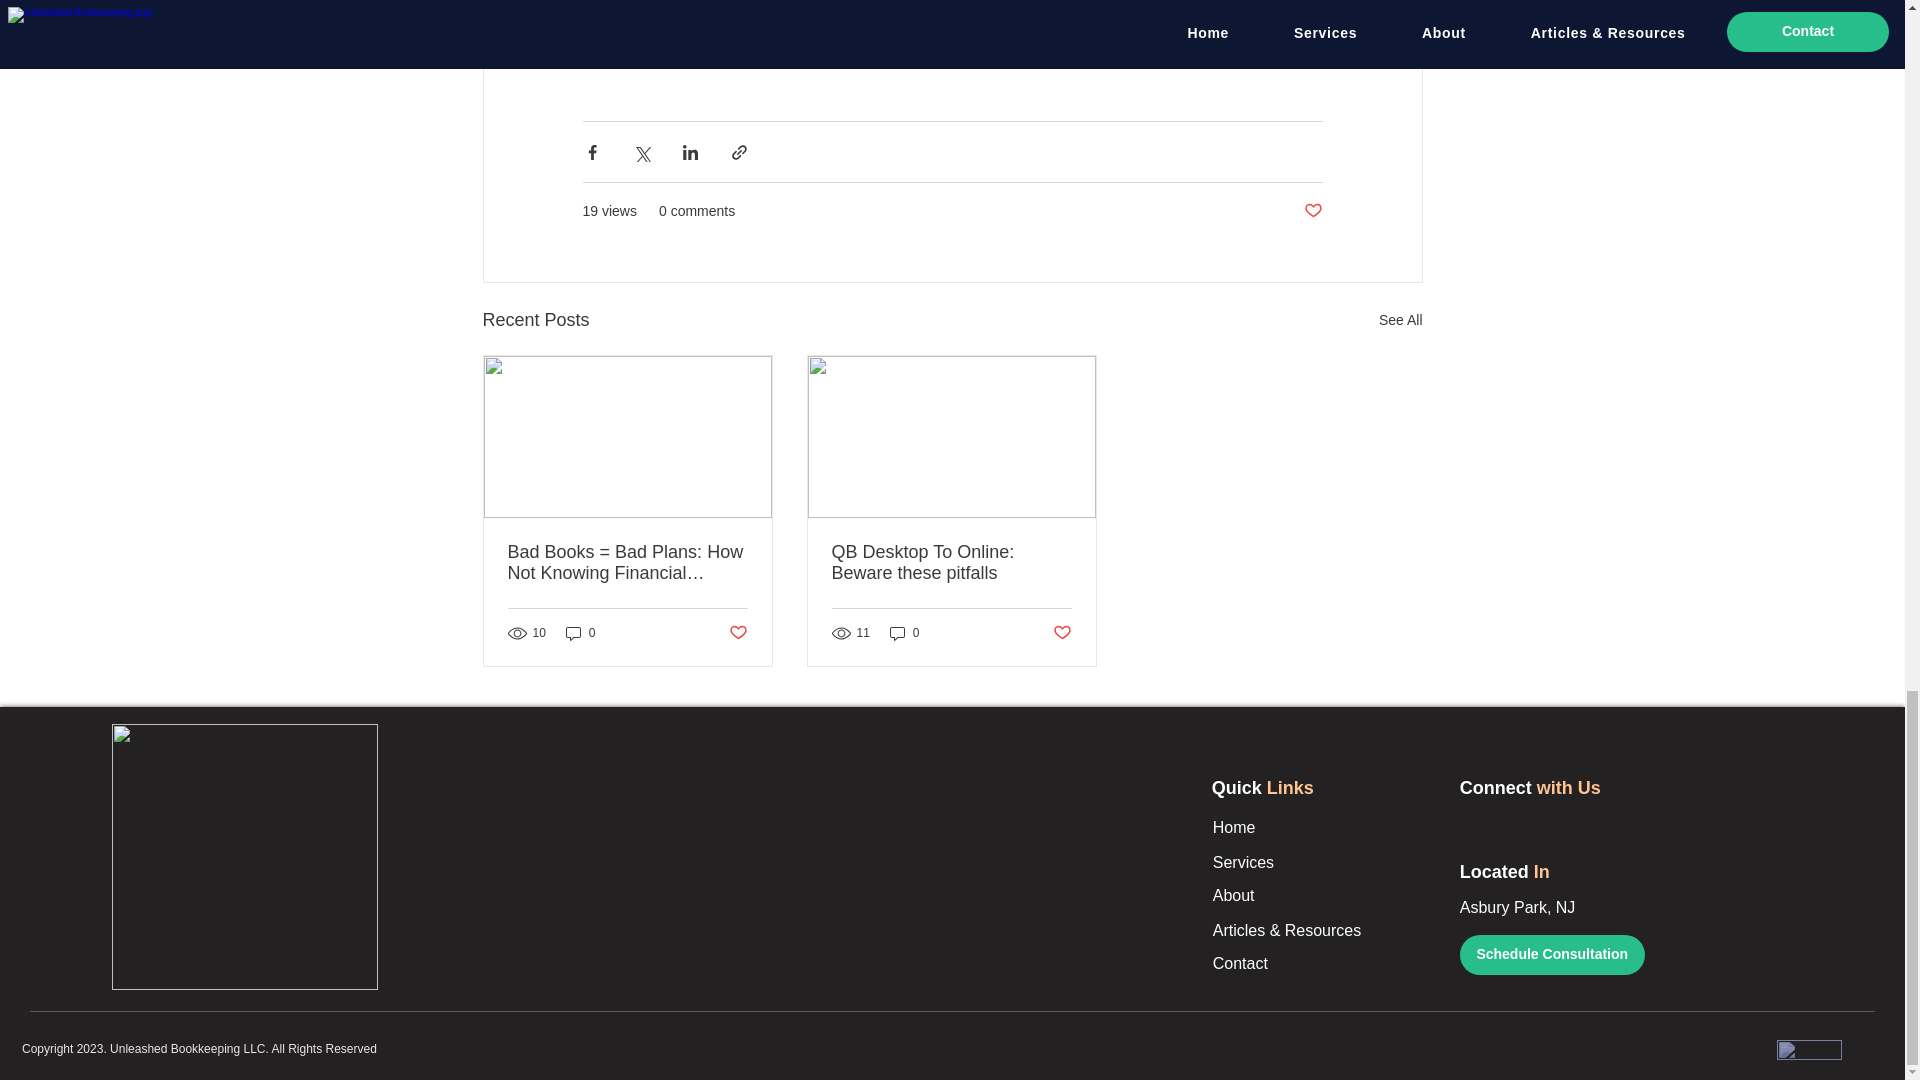 This screenshot has width=1920, height=1080. What do you see at coordinates (951, 563) in the screenshot?
I see `QB Desktop To Online: Beware these pitfalls` at bounding box center [951, 563].